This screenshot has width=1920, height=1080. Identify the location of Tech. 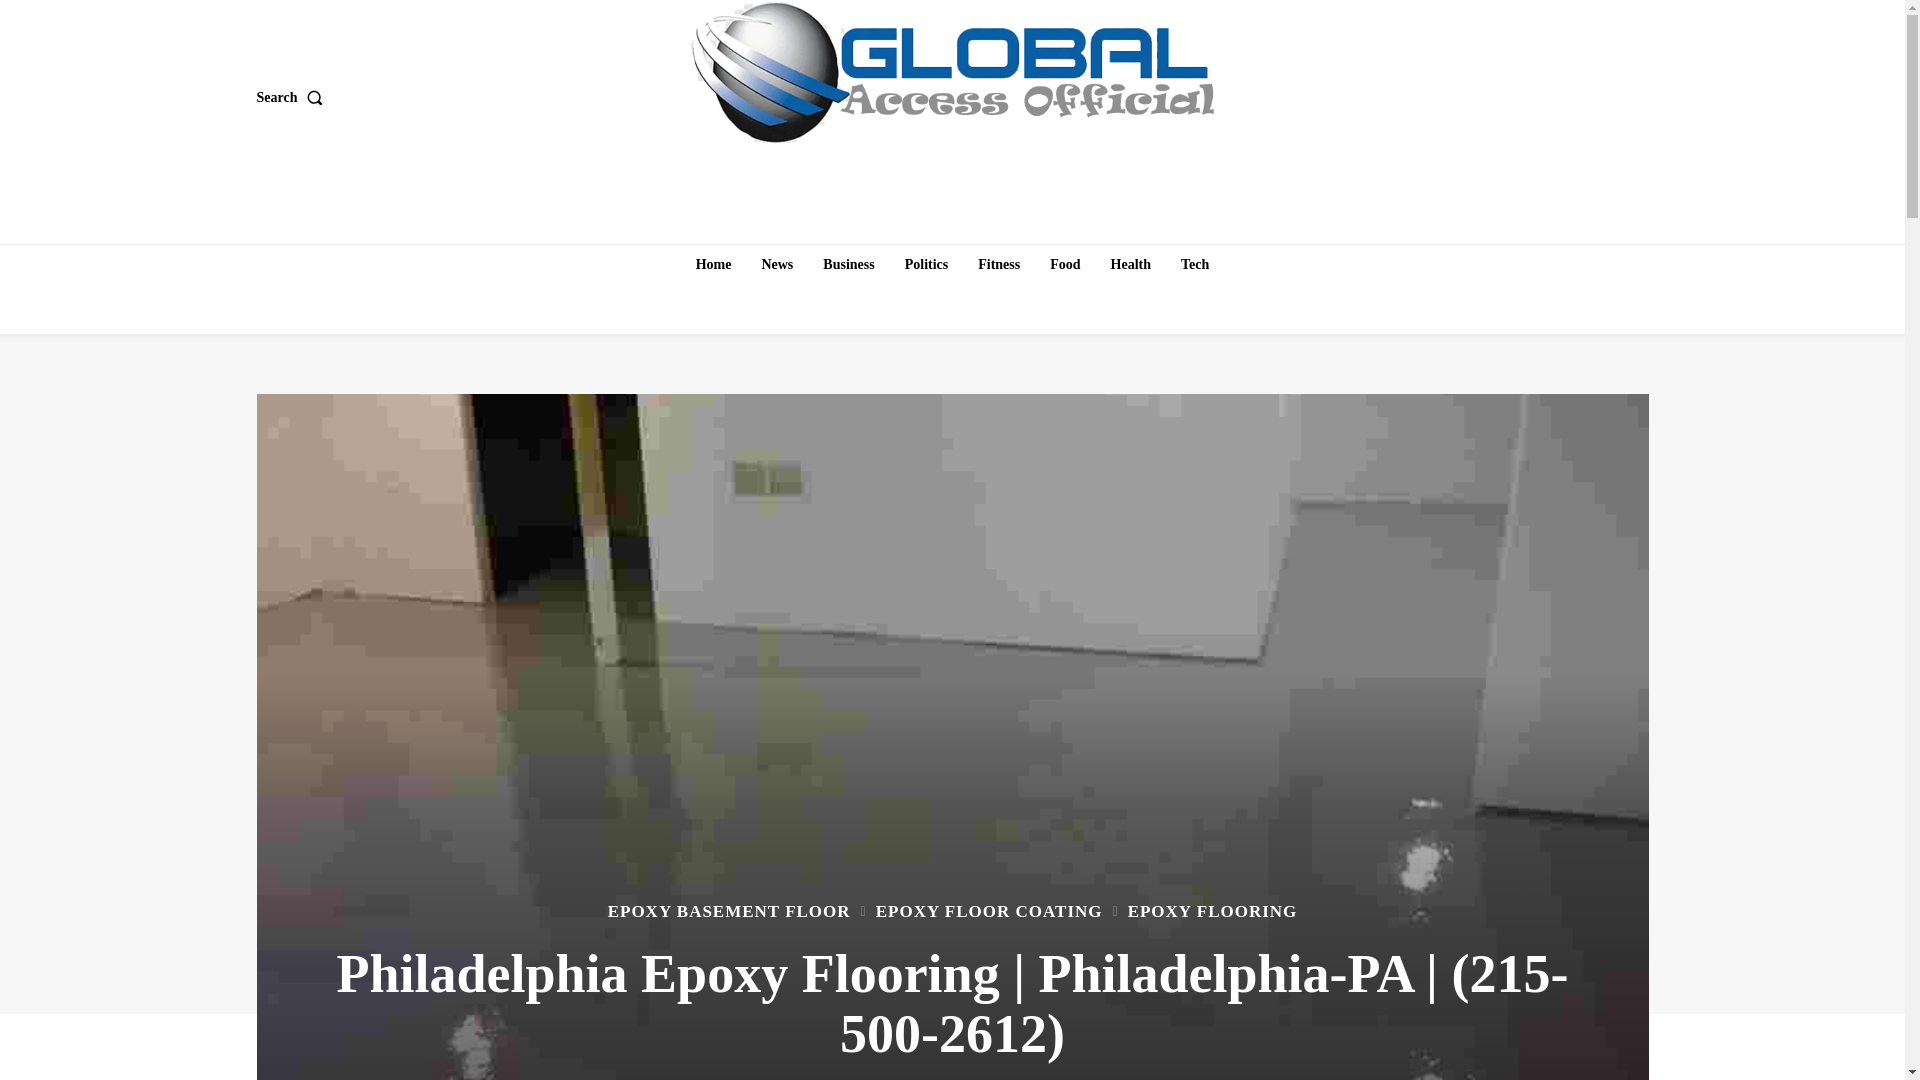
(1195, 265).